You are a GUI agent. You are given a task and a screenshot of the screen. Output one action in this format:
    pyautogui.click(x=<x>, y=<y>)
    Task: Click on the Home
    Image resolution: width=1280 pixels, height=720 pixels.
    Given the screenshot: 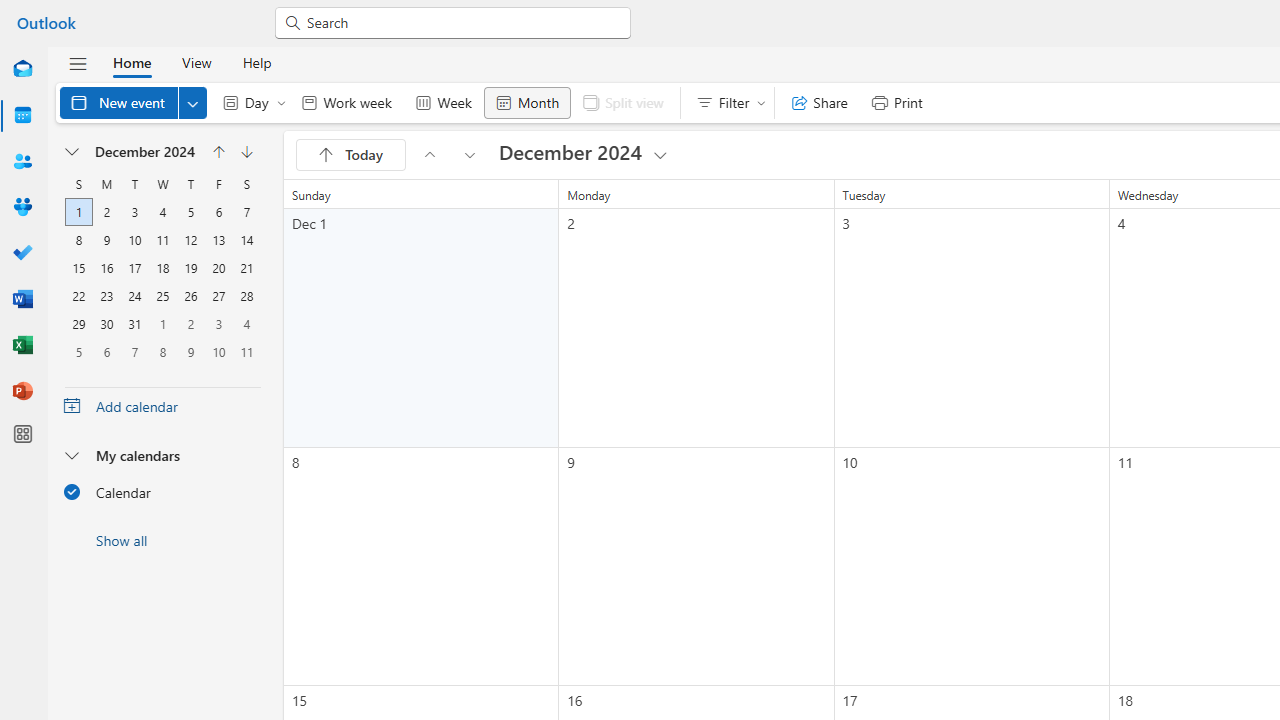 What is the action you would take?
    pyautogui.click(x=132, y=62)
    